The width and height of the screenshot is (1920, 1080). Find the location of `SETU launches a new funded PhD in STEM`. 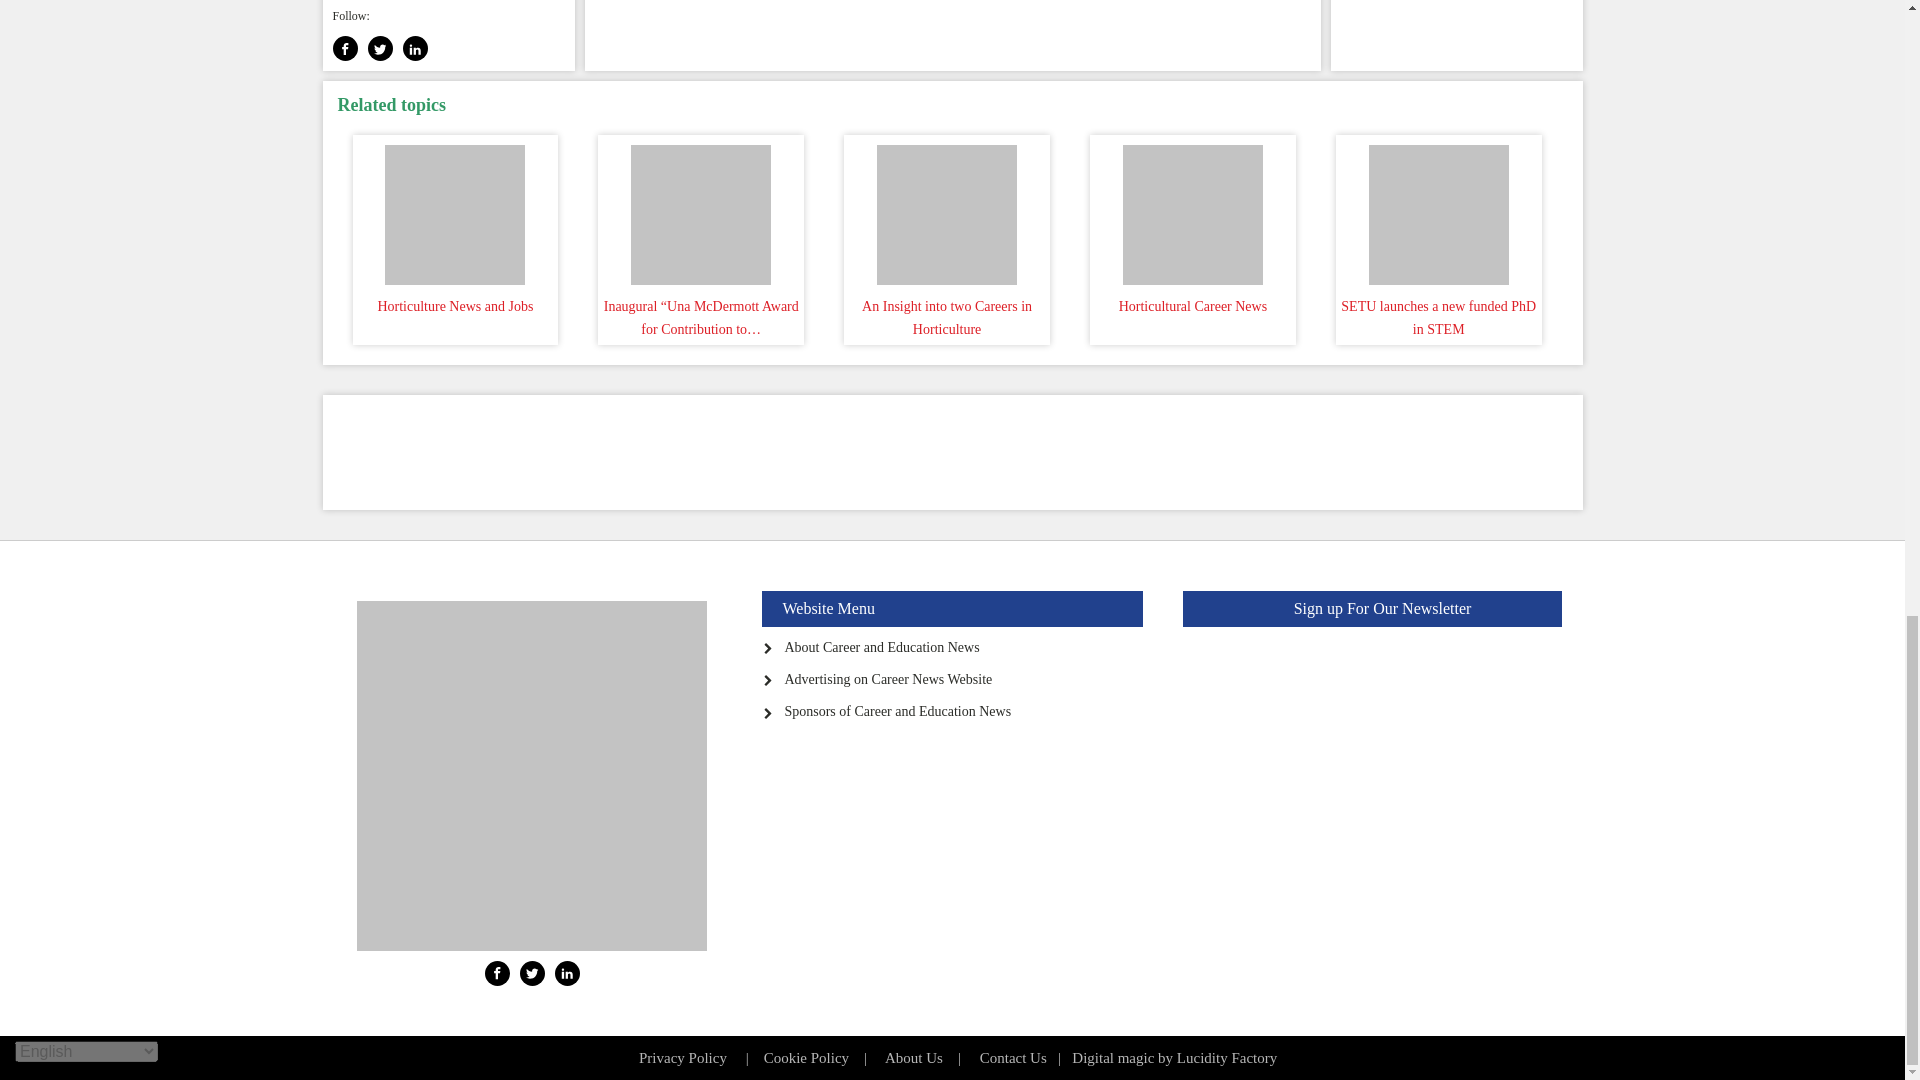

SETU launches a new funded PhD in STEM is located at coordinates (1438, 210).